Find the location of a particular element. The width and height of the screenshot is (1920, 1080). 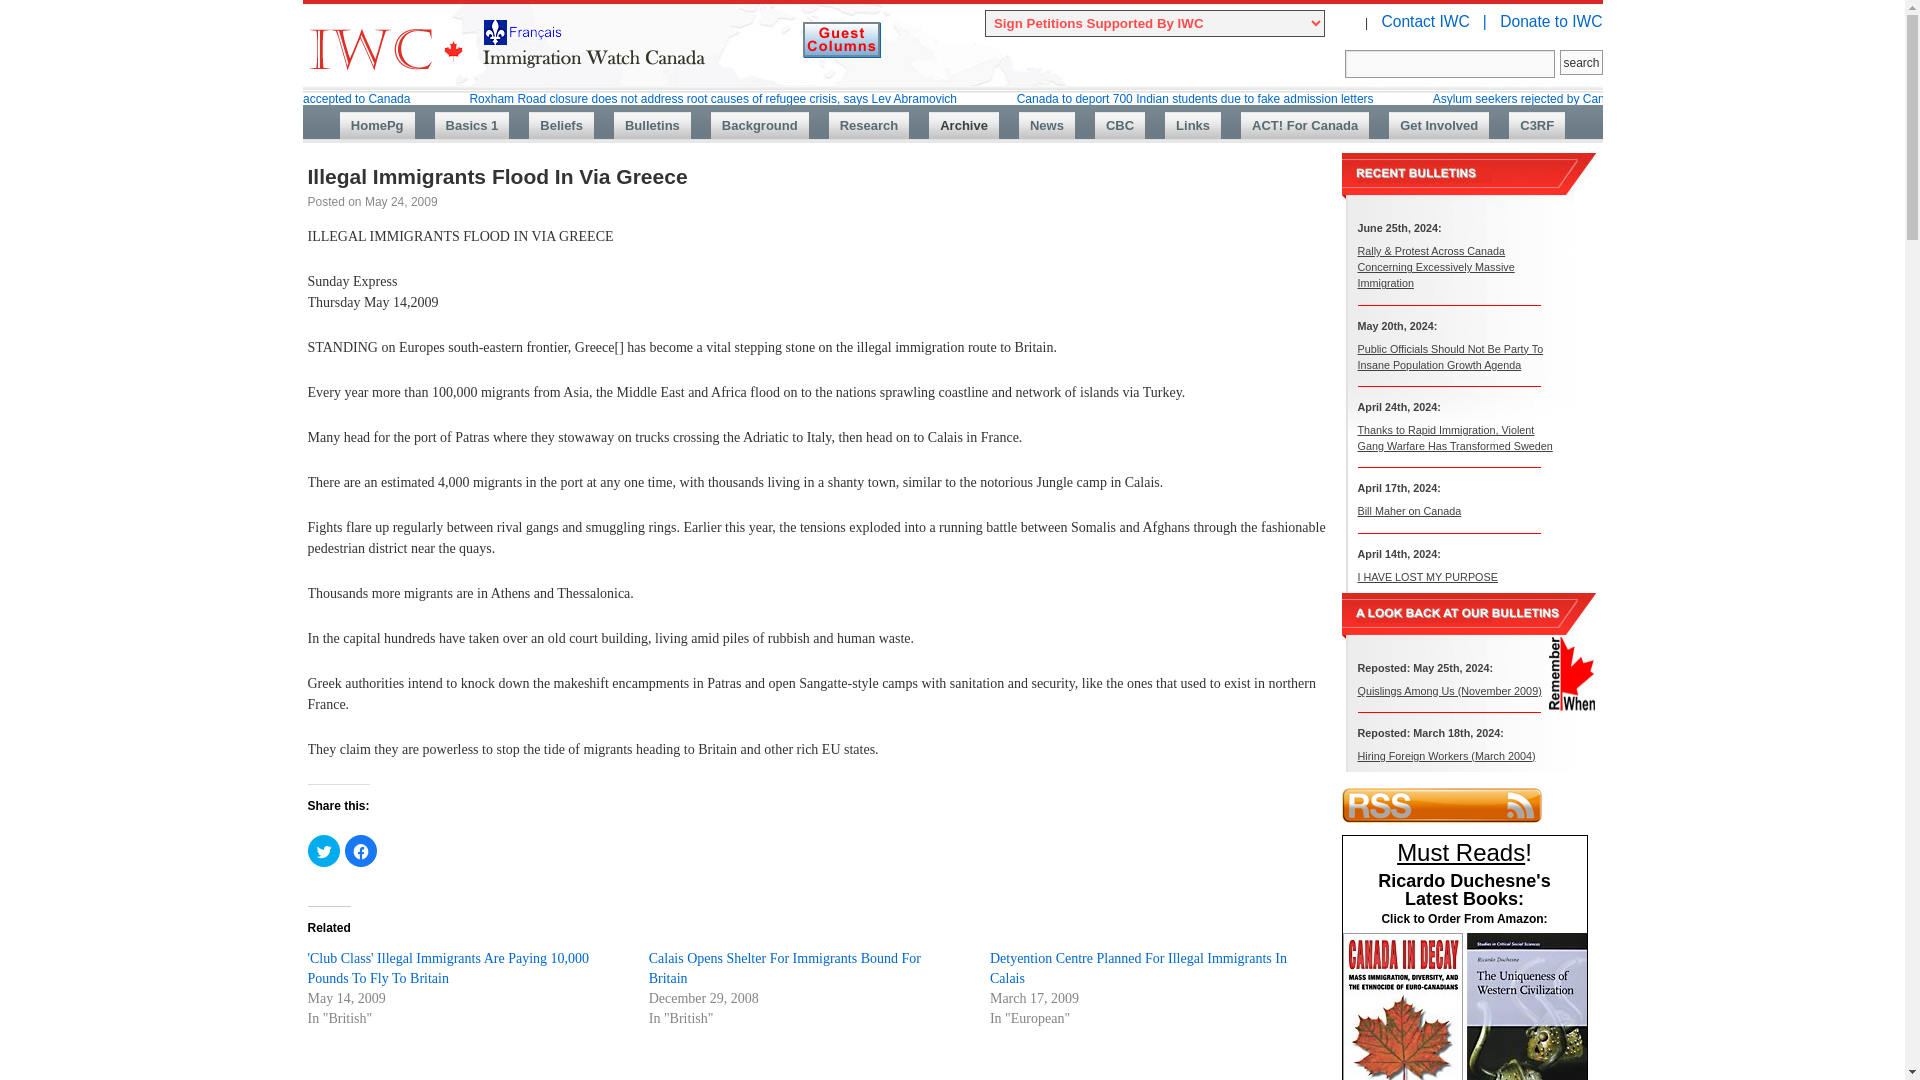

Permanent Link to I HAVE LOST MY PURPOSE is located at coordinates (1427, 576).